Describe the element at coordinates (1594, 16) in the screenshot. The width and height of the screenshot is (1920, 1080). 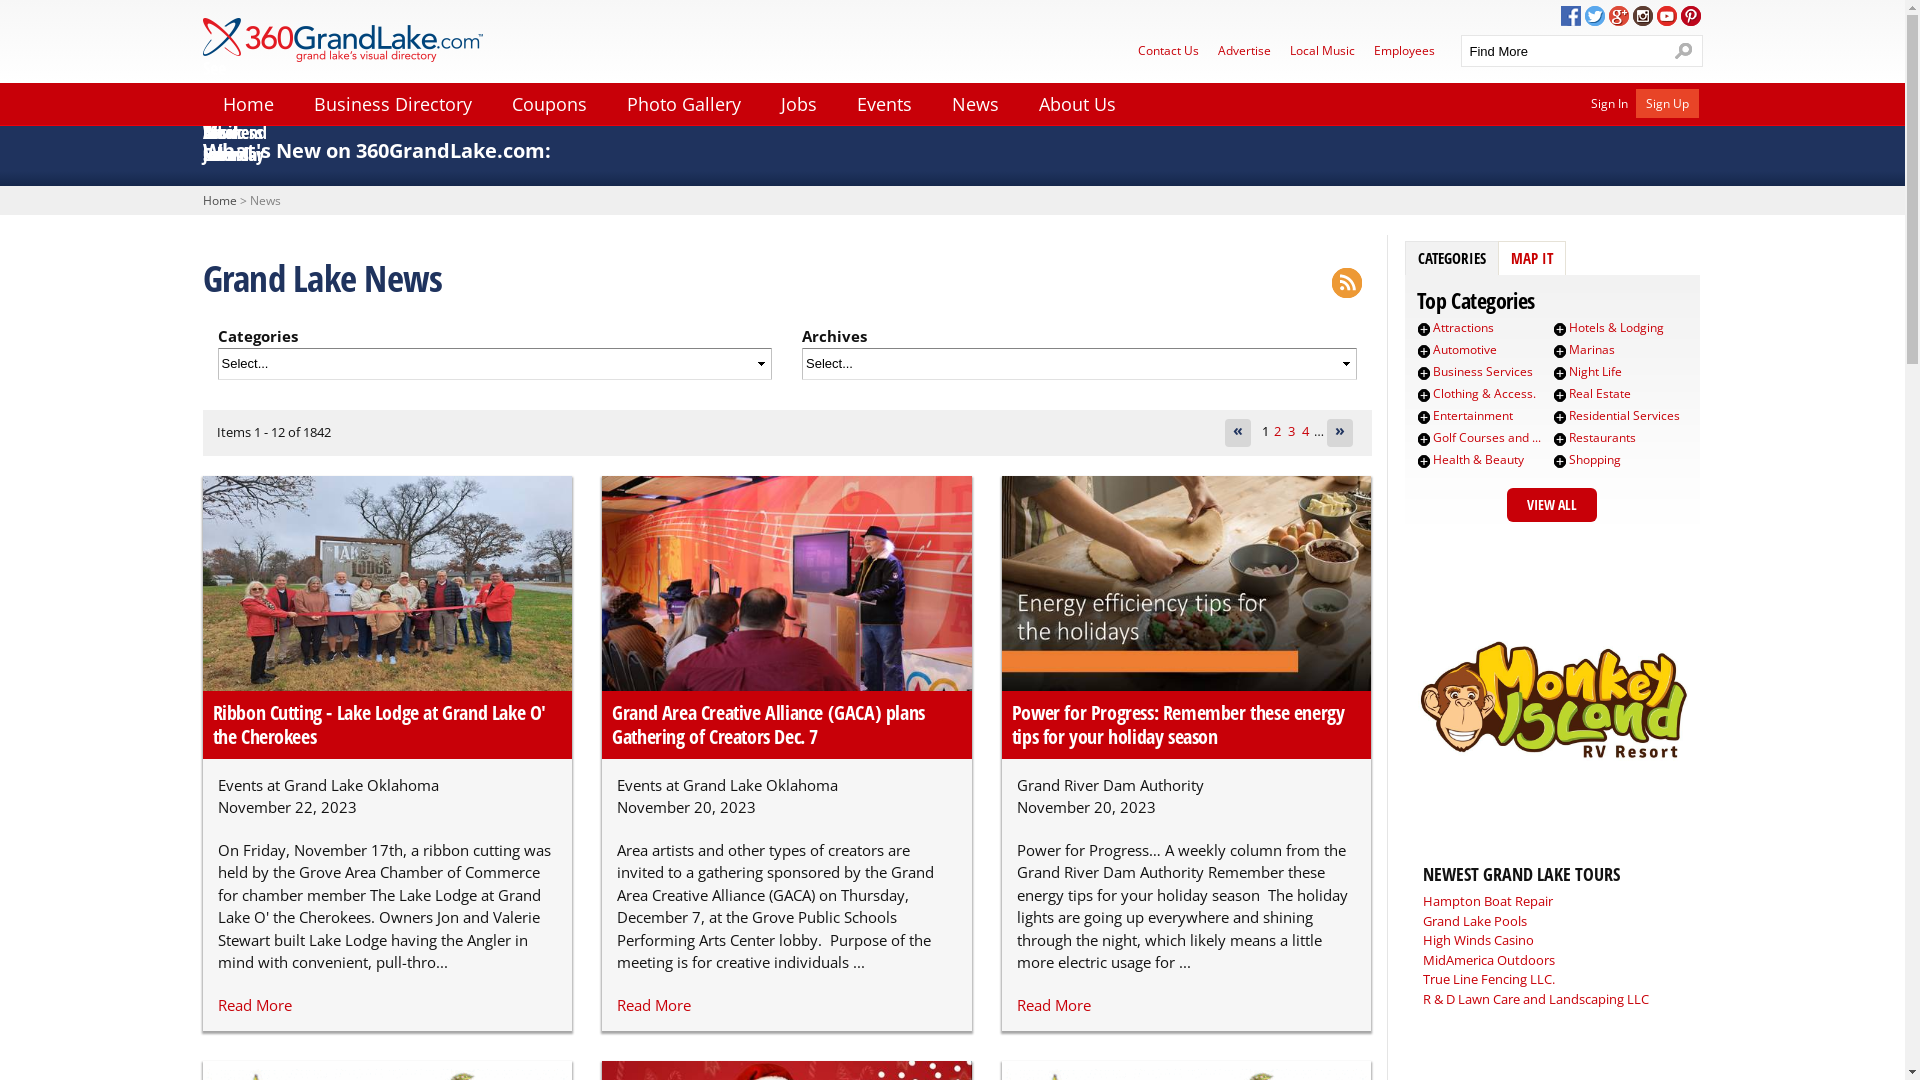
I see `Twitter` at that location.